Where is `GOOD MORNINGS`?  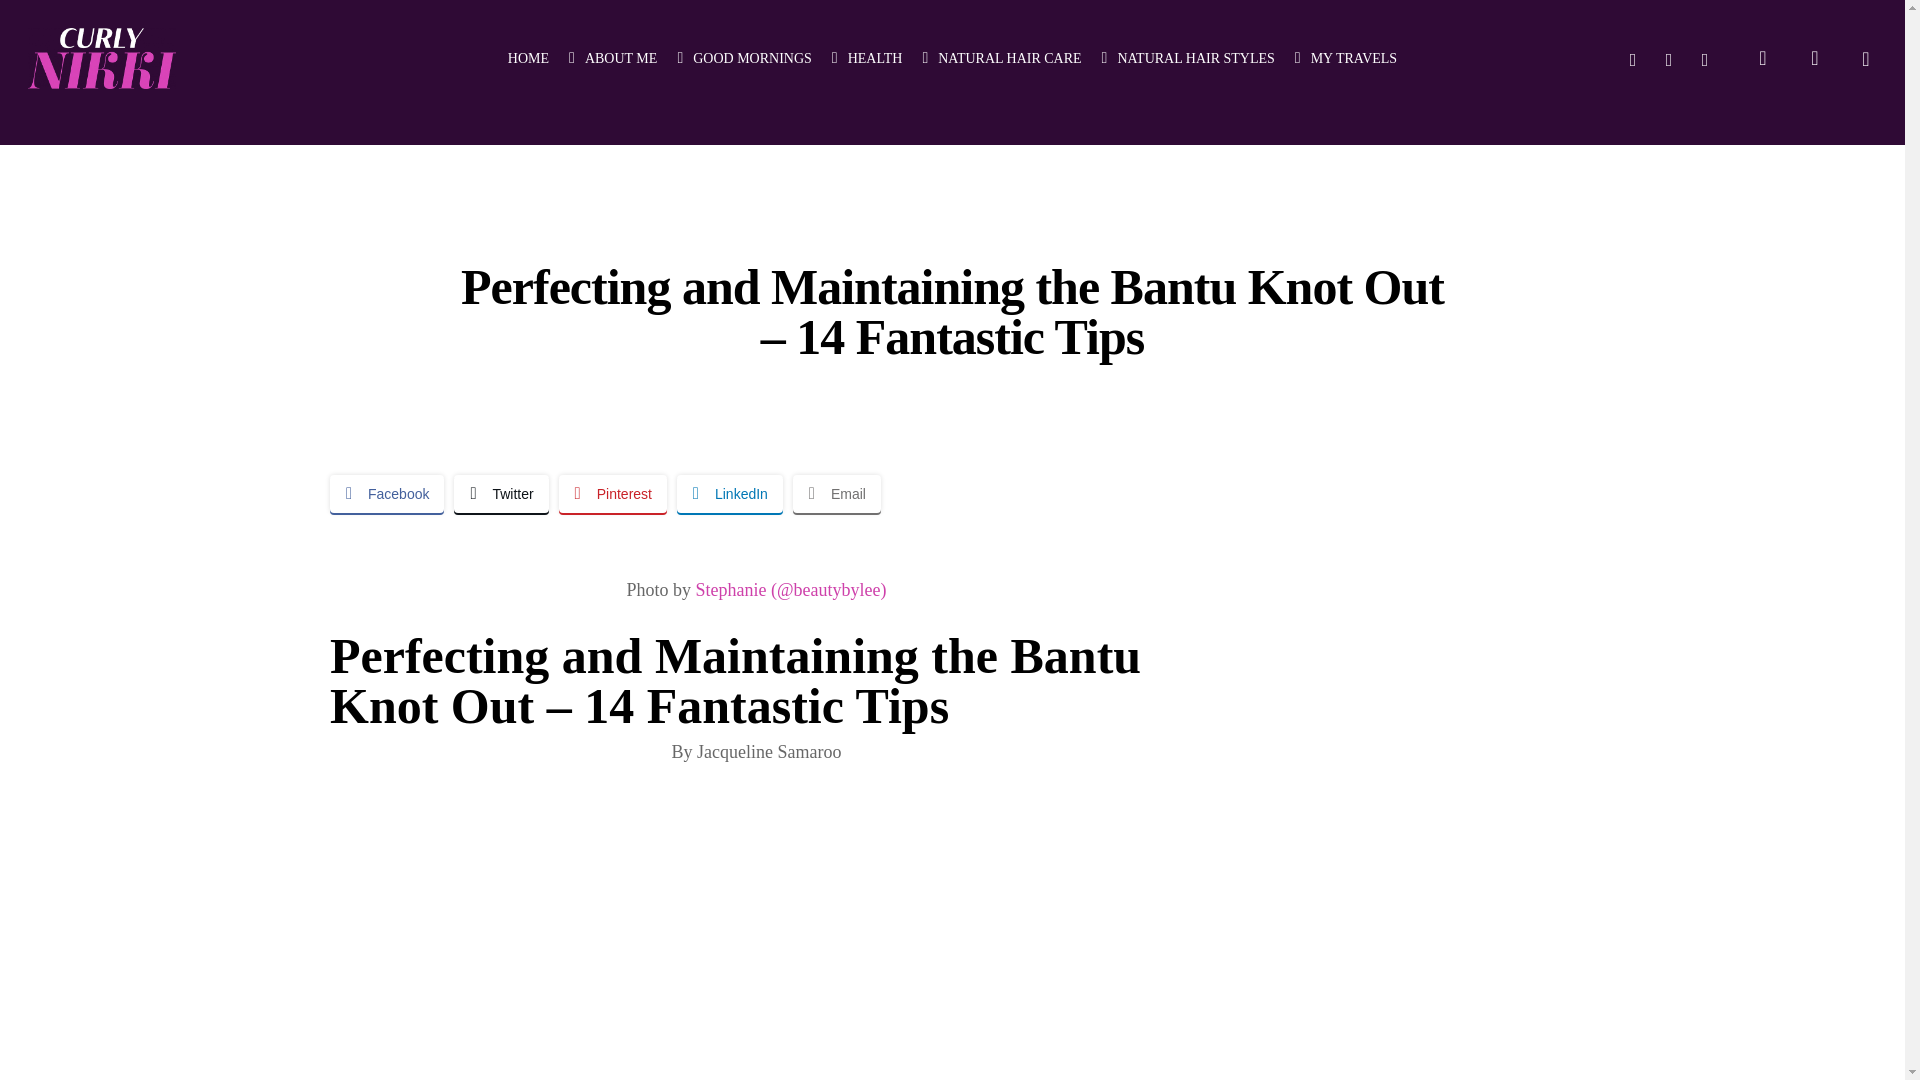 GOOD MORNINGS is located at coordinates (744, 58).